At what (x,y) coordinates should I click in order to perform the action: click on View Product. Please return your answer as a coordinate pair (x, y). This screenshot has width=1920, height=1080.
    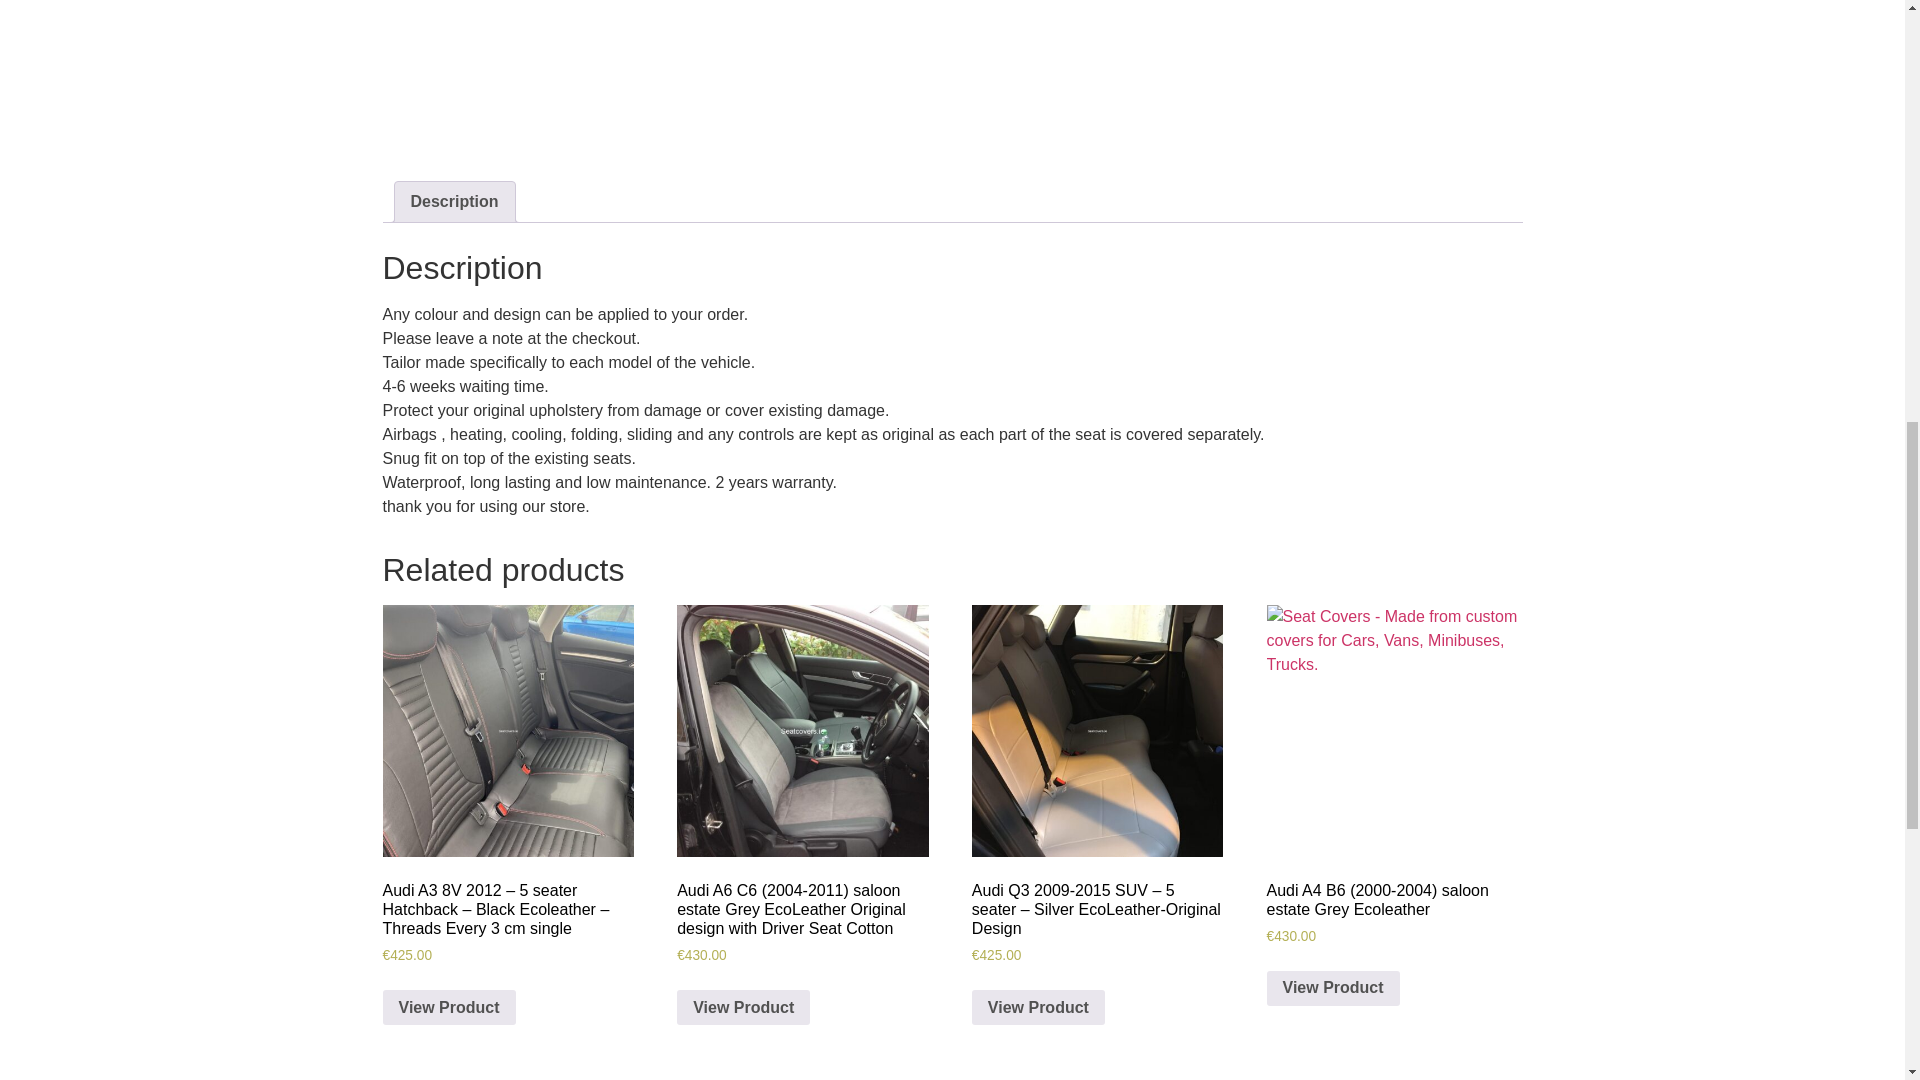
    Looking at the image, I should click on (1333, 988).